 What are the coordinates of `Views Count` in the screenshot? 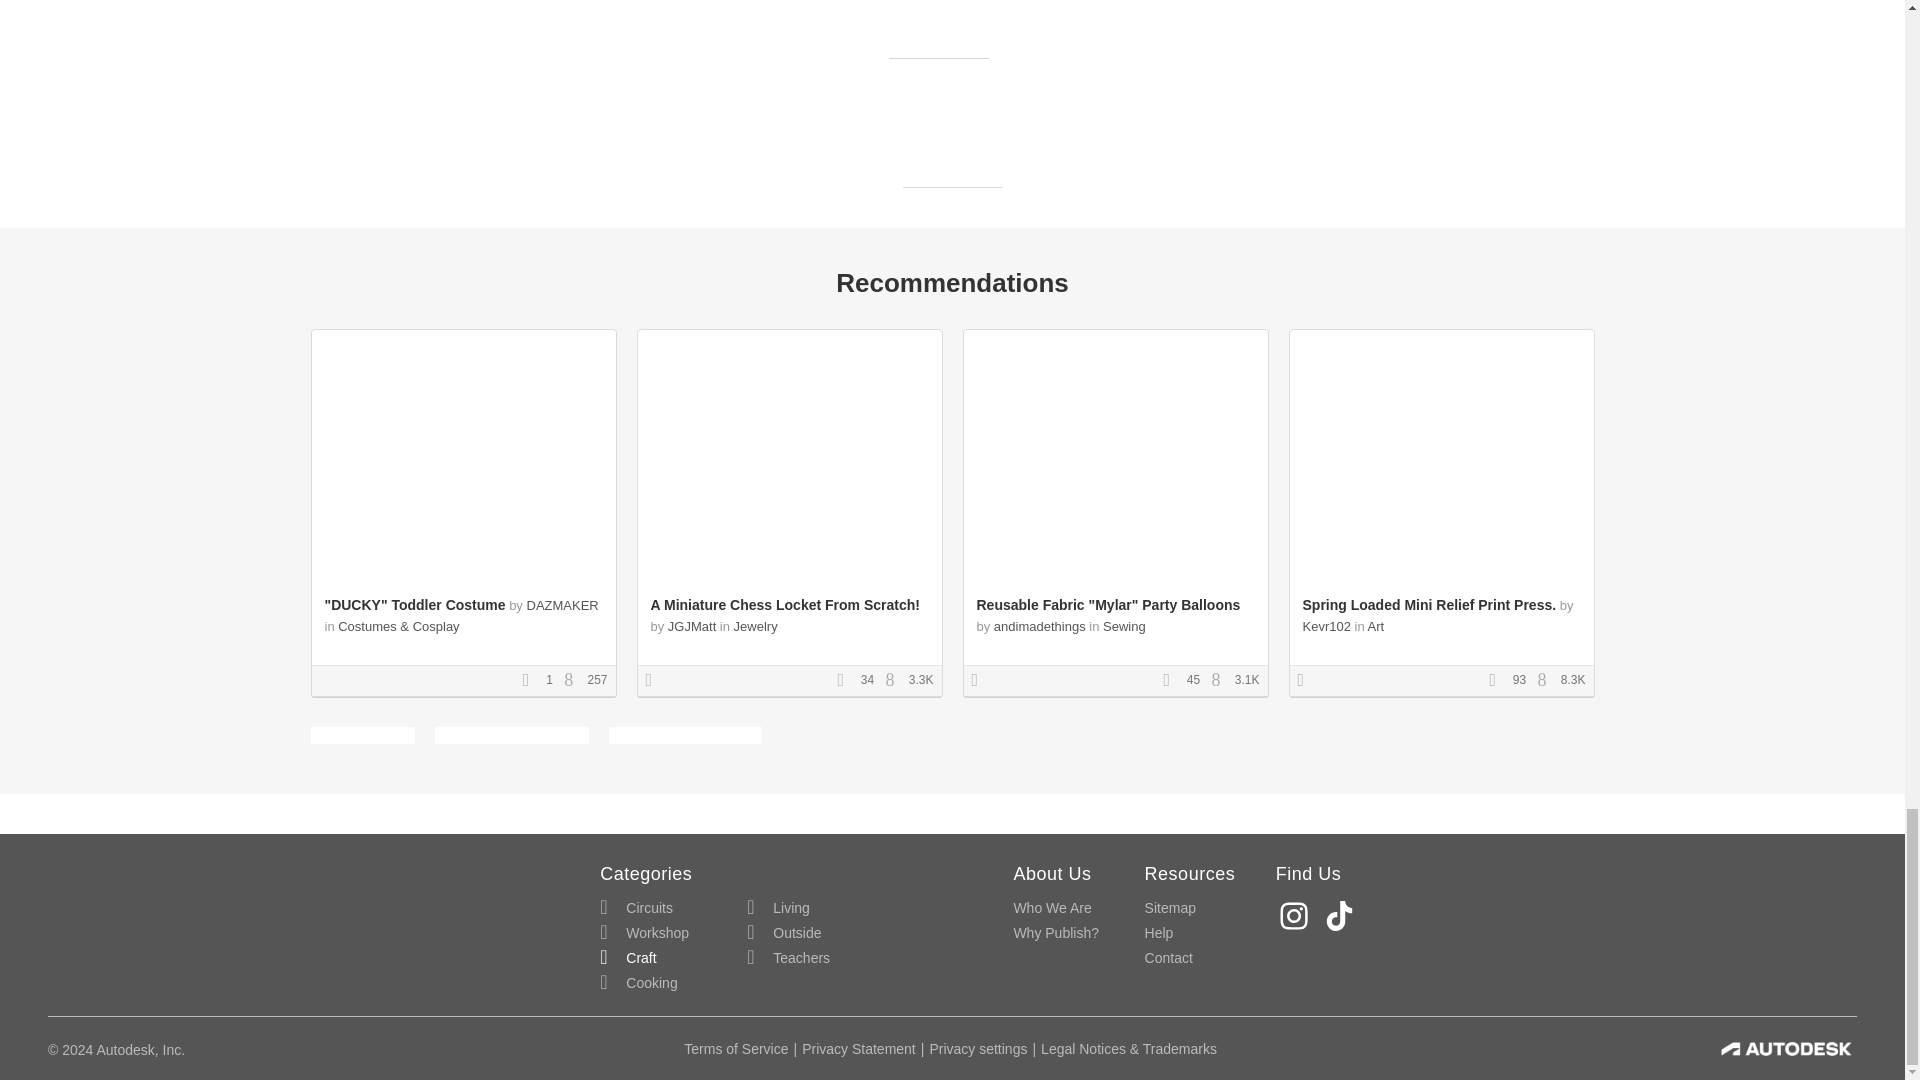 It's located at (894, 680).